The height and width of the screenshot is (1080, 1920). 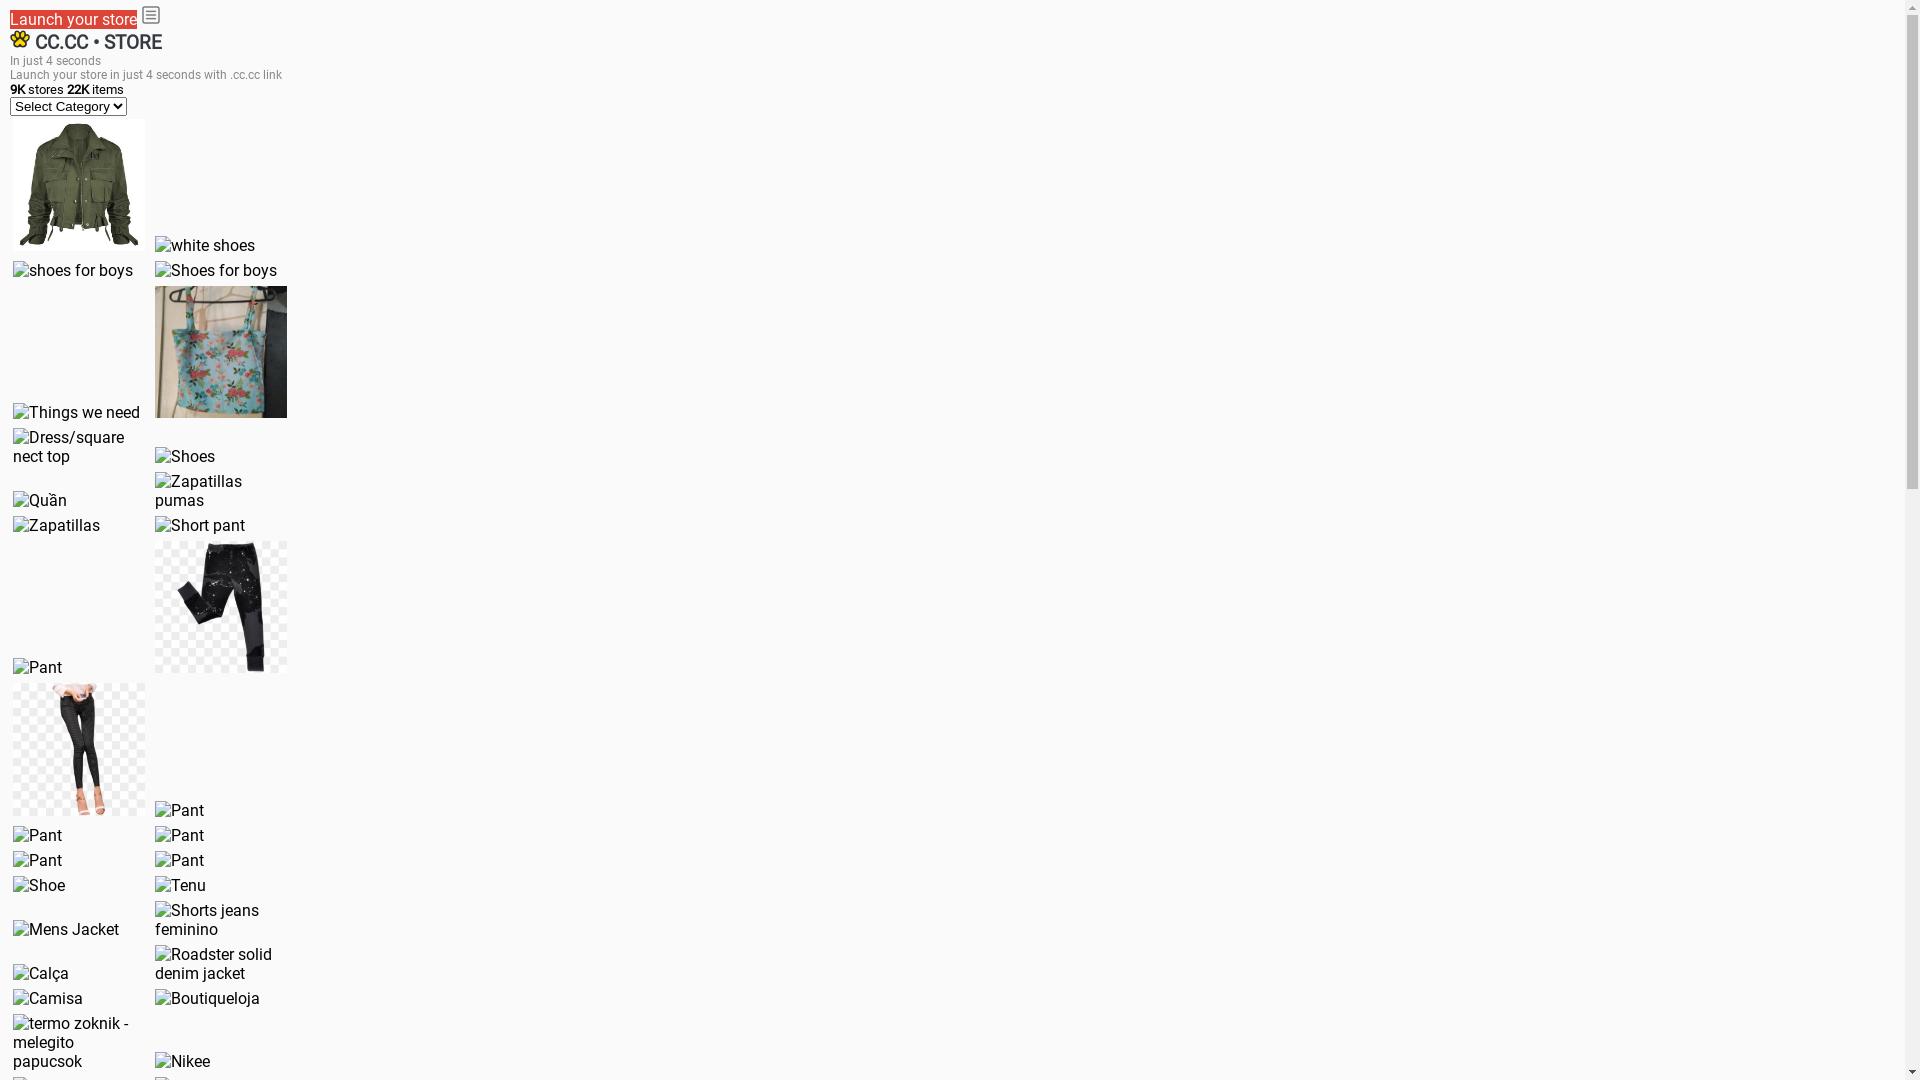 I want to click on Ukay cloth, so click(x=221, y=352).